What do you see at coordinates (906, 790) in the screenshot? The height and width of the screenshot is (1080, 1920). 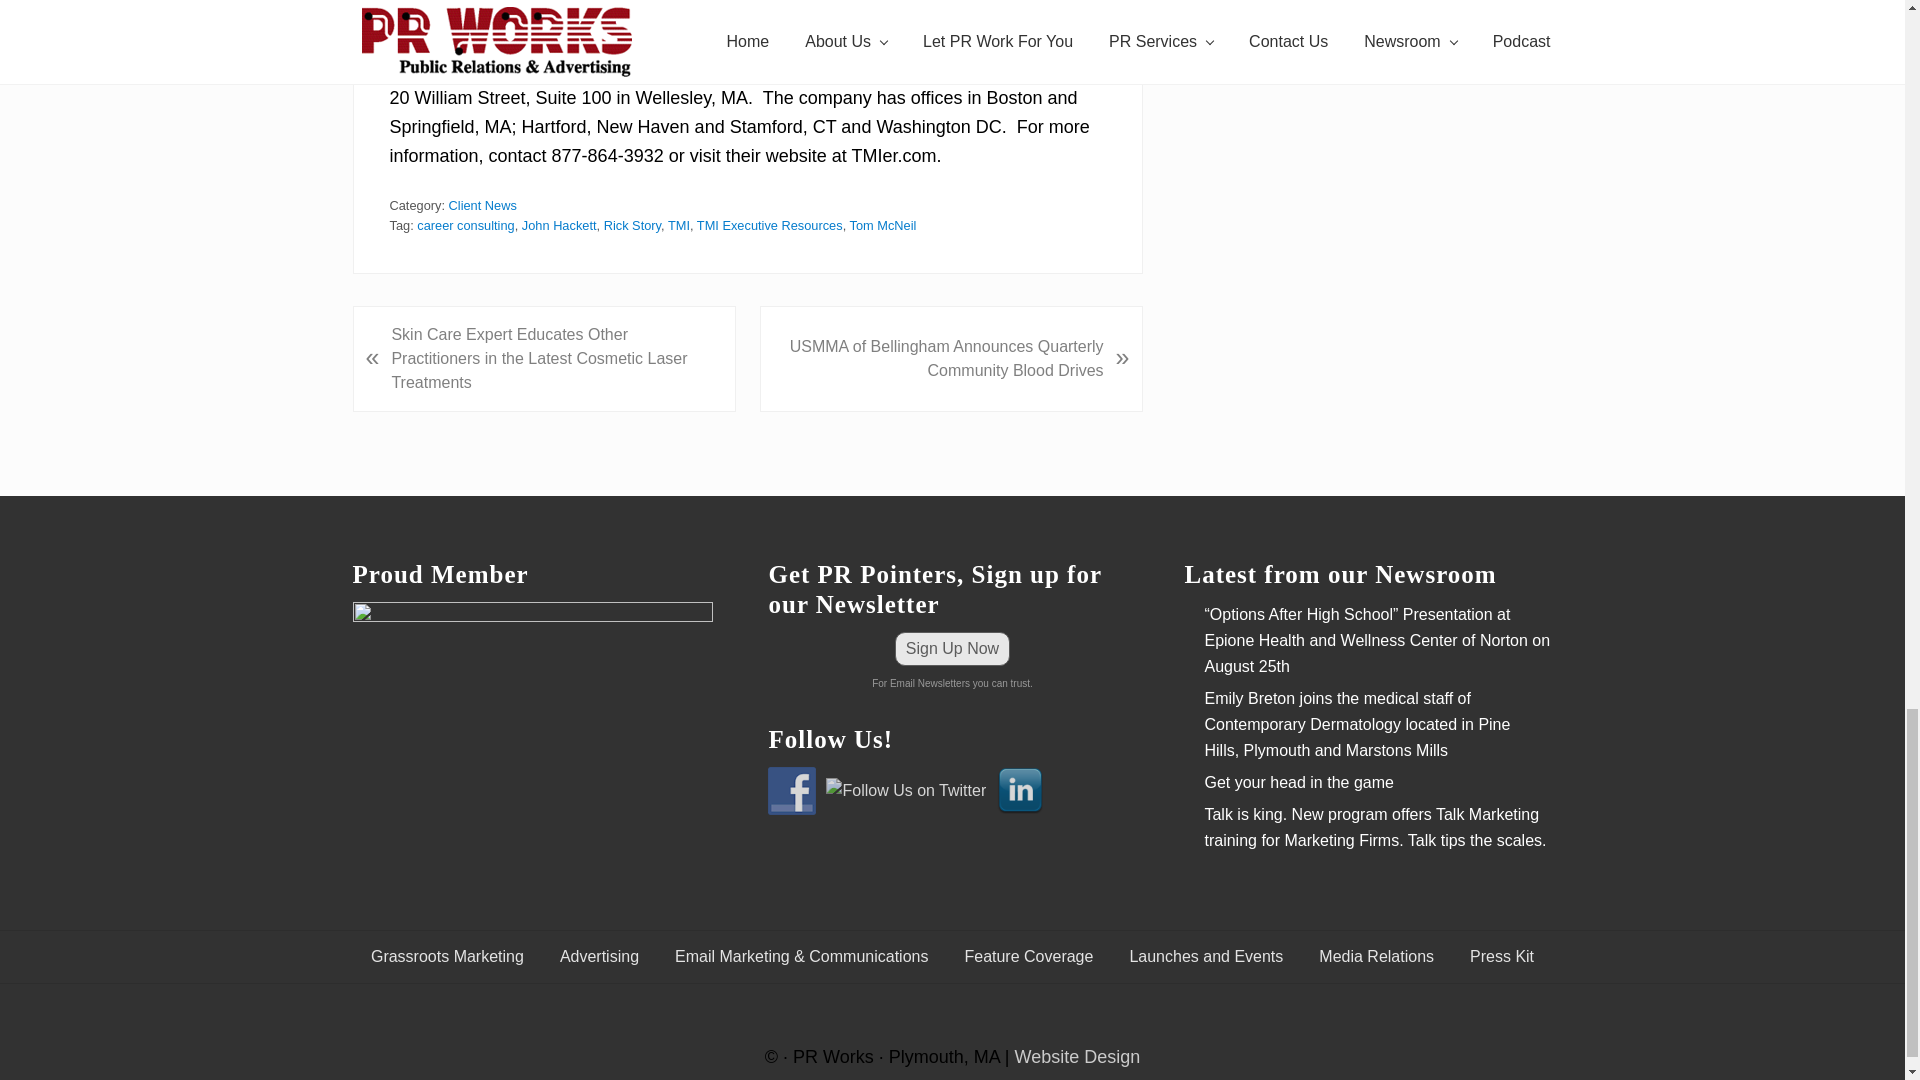 I see `Follow Us on Twitter` at bounding box center [906, 790].